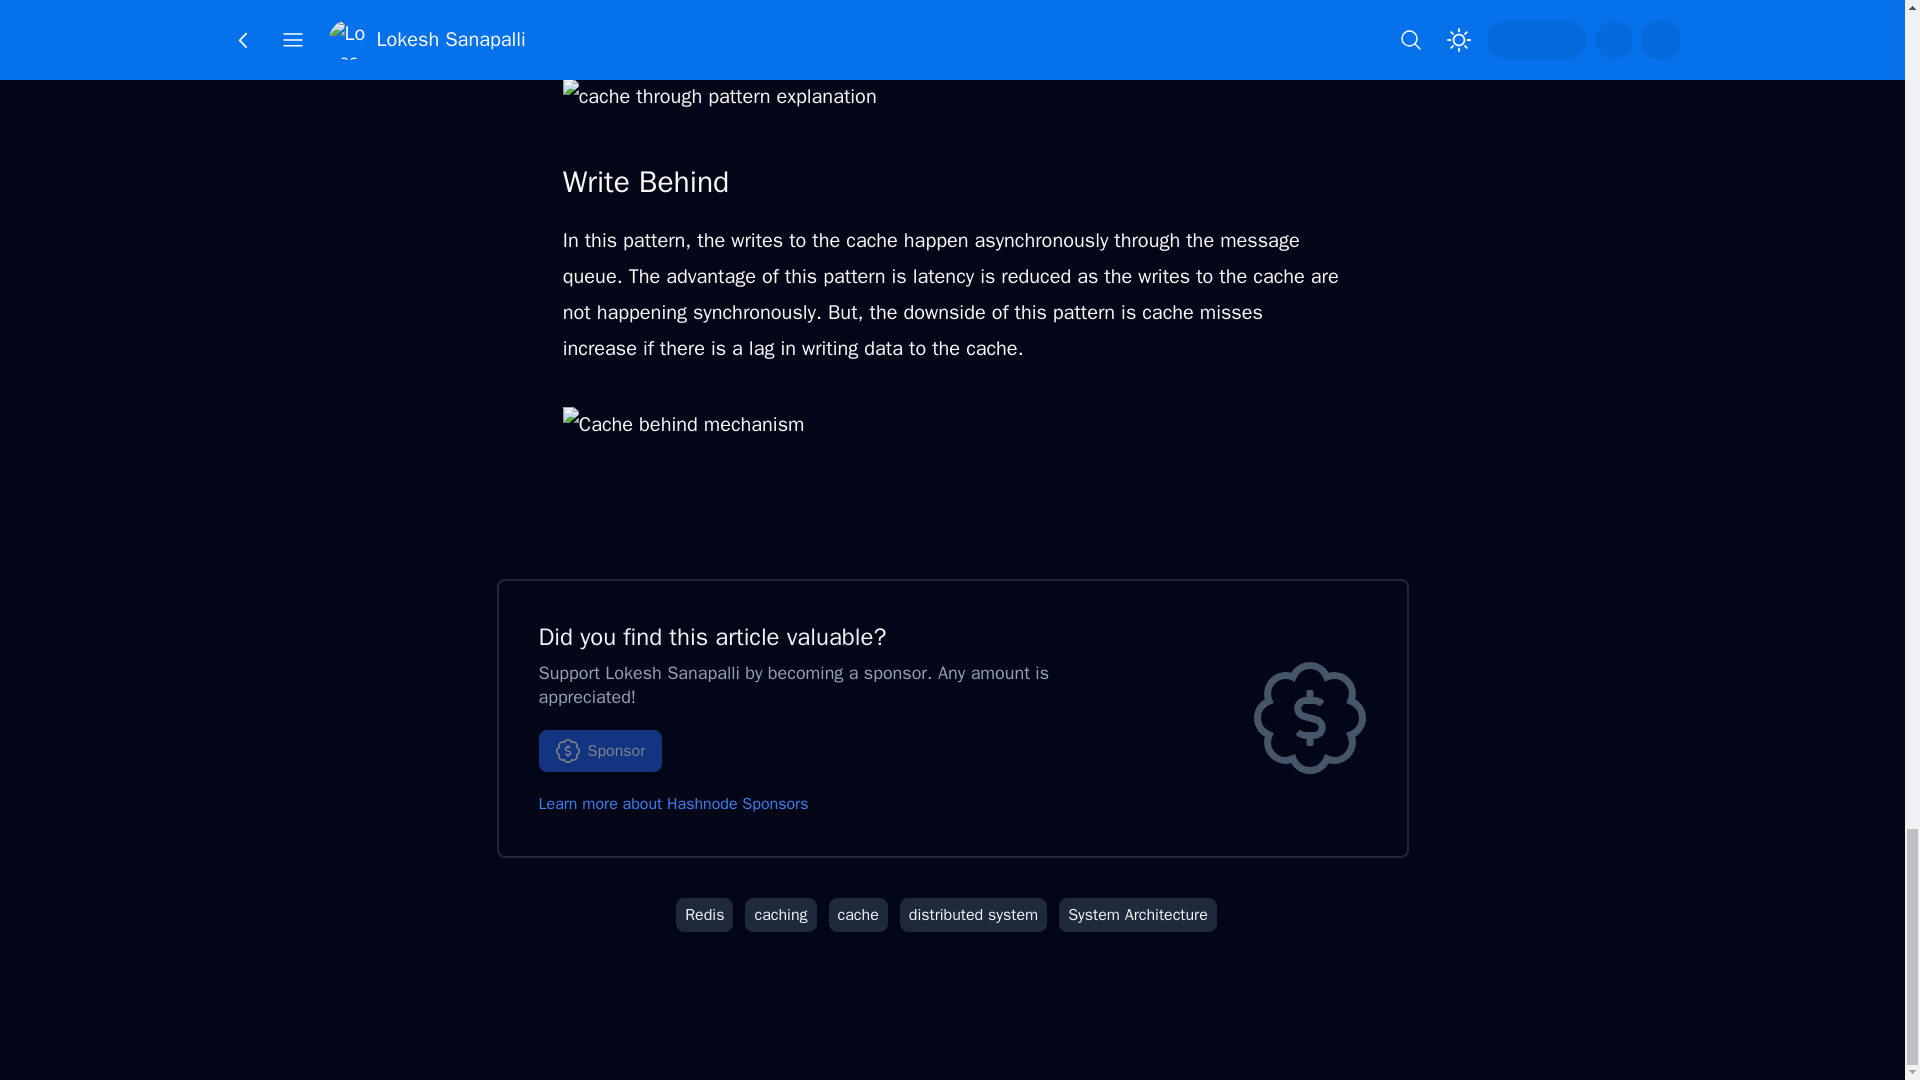  What do you see at coordinates (600, 751) in the screenshot?
I see `Sponsor` at bounding box center [600, 751].